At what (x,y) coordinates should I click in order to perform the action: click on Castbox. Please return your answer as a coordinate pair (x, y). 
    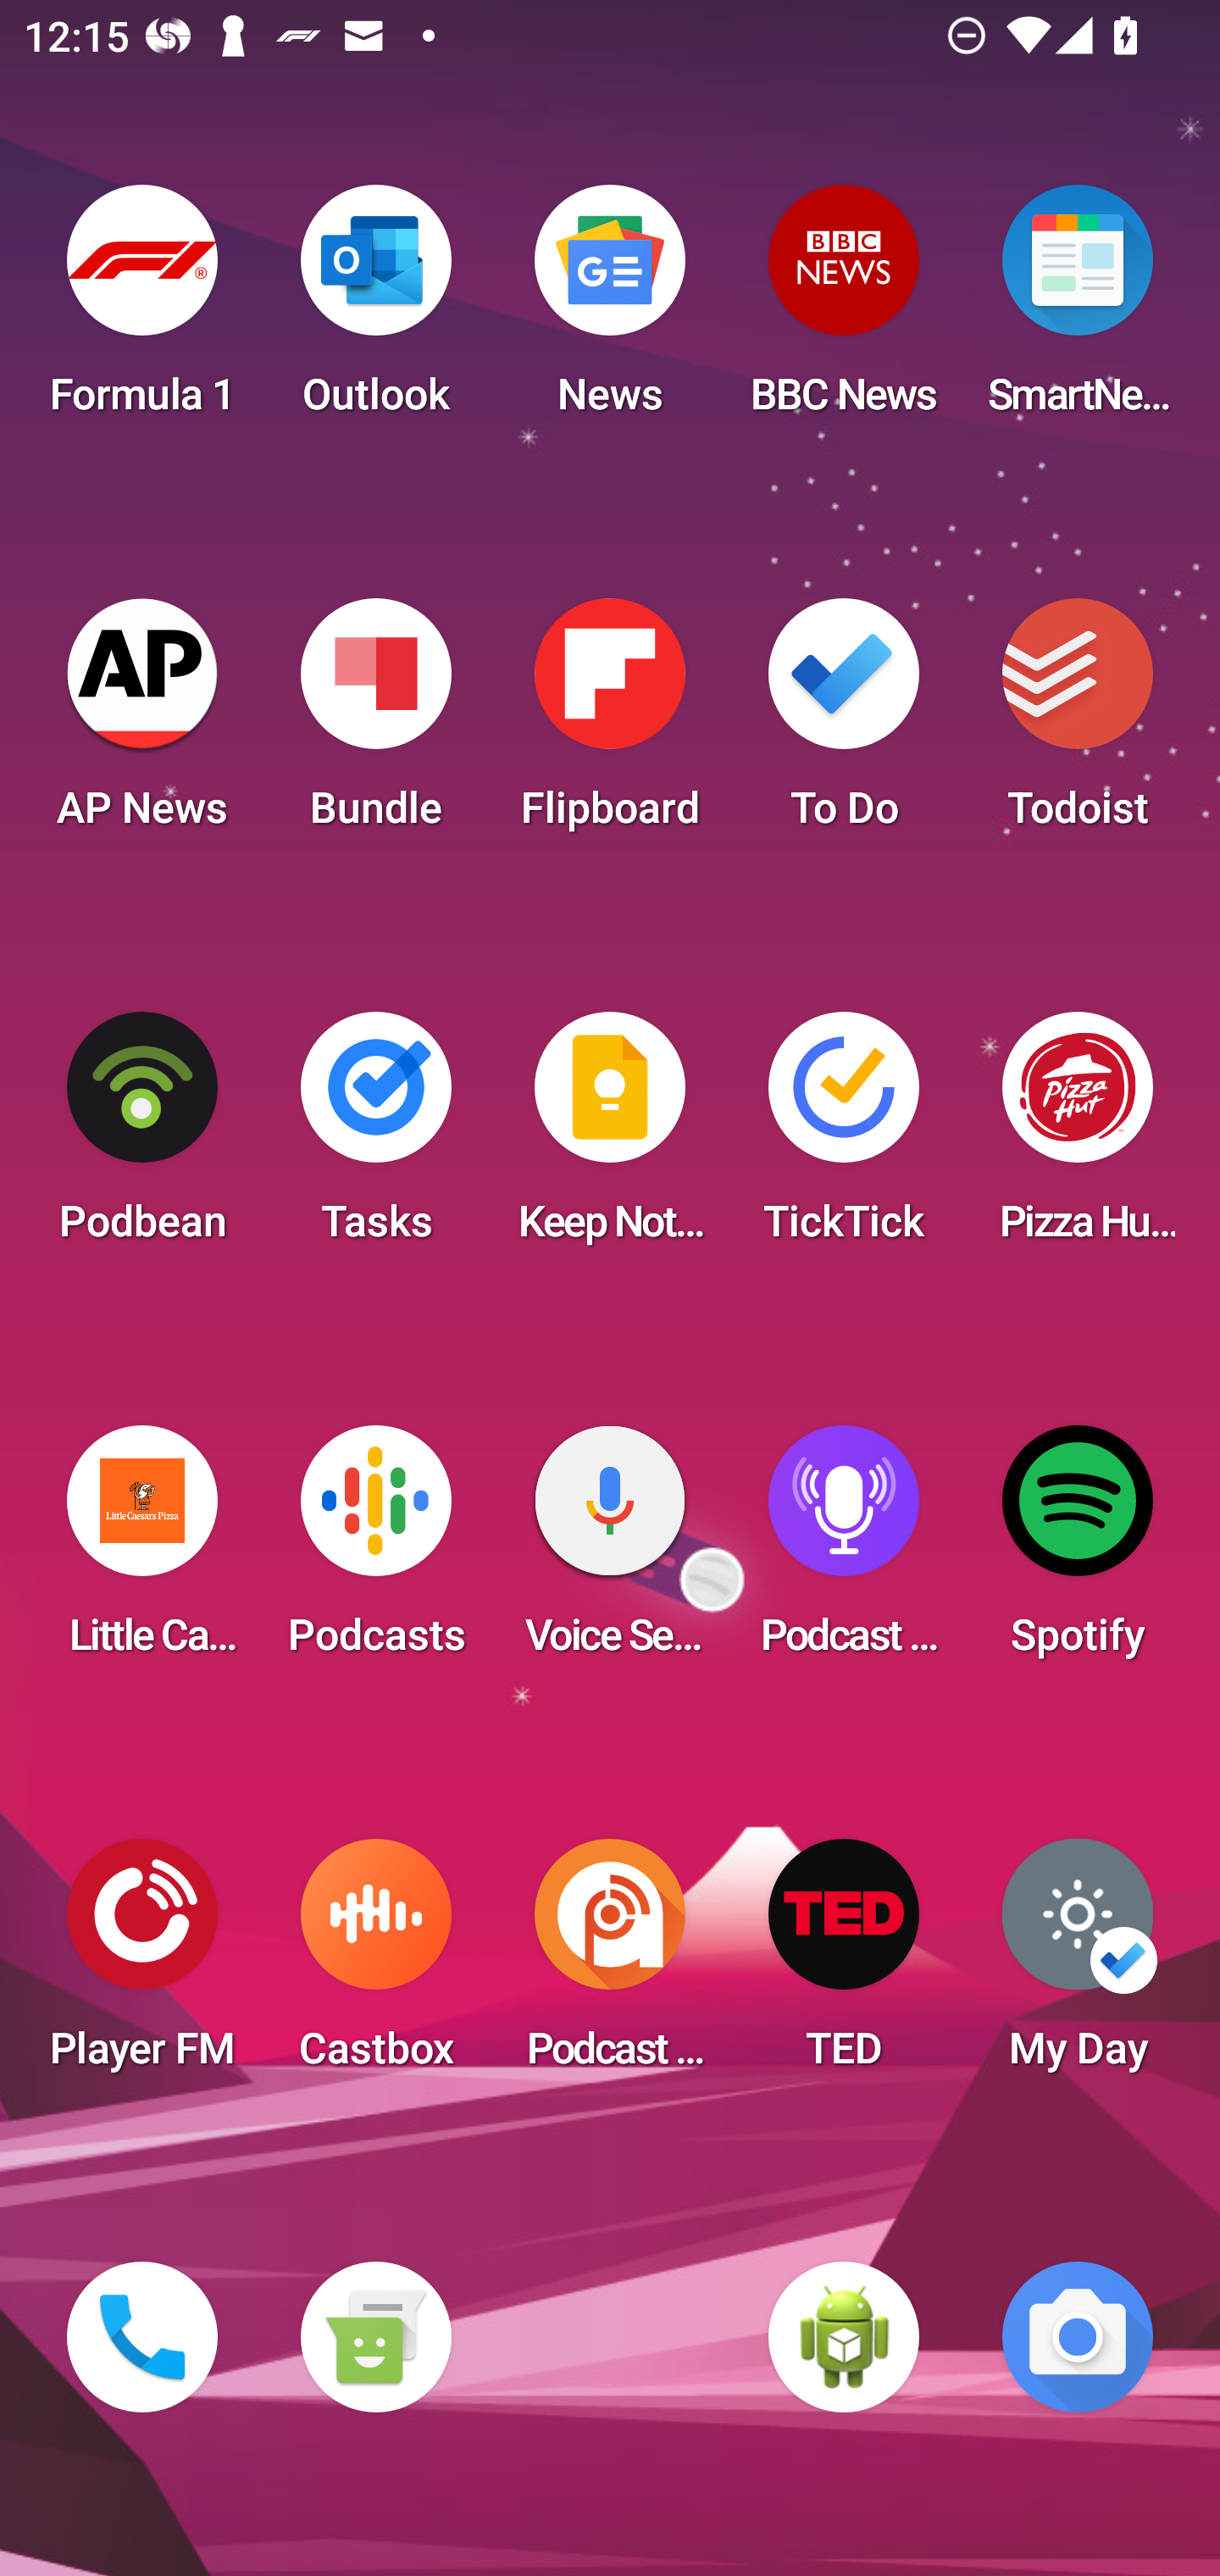
    Looking at the image, I should click on (375, 1964).